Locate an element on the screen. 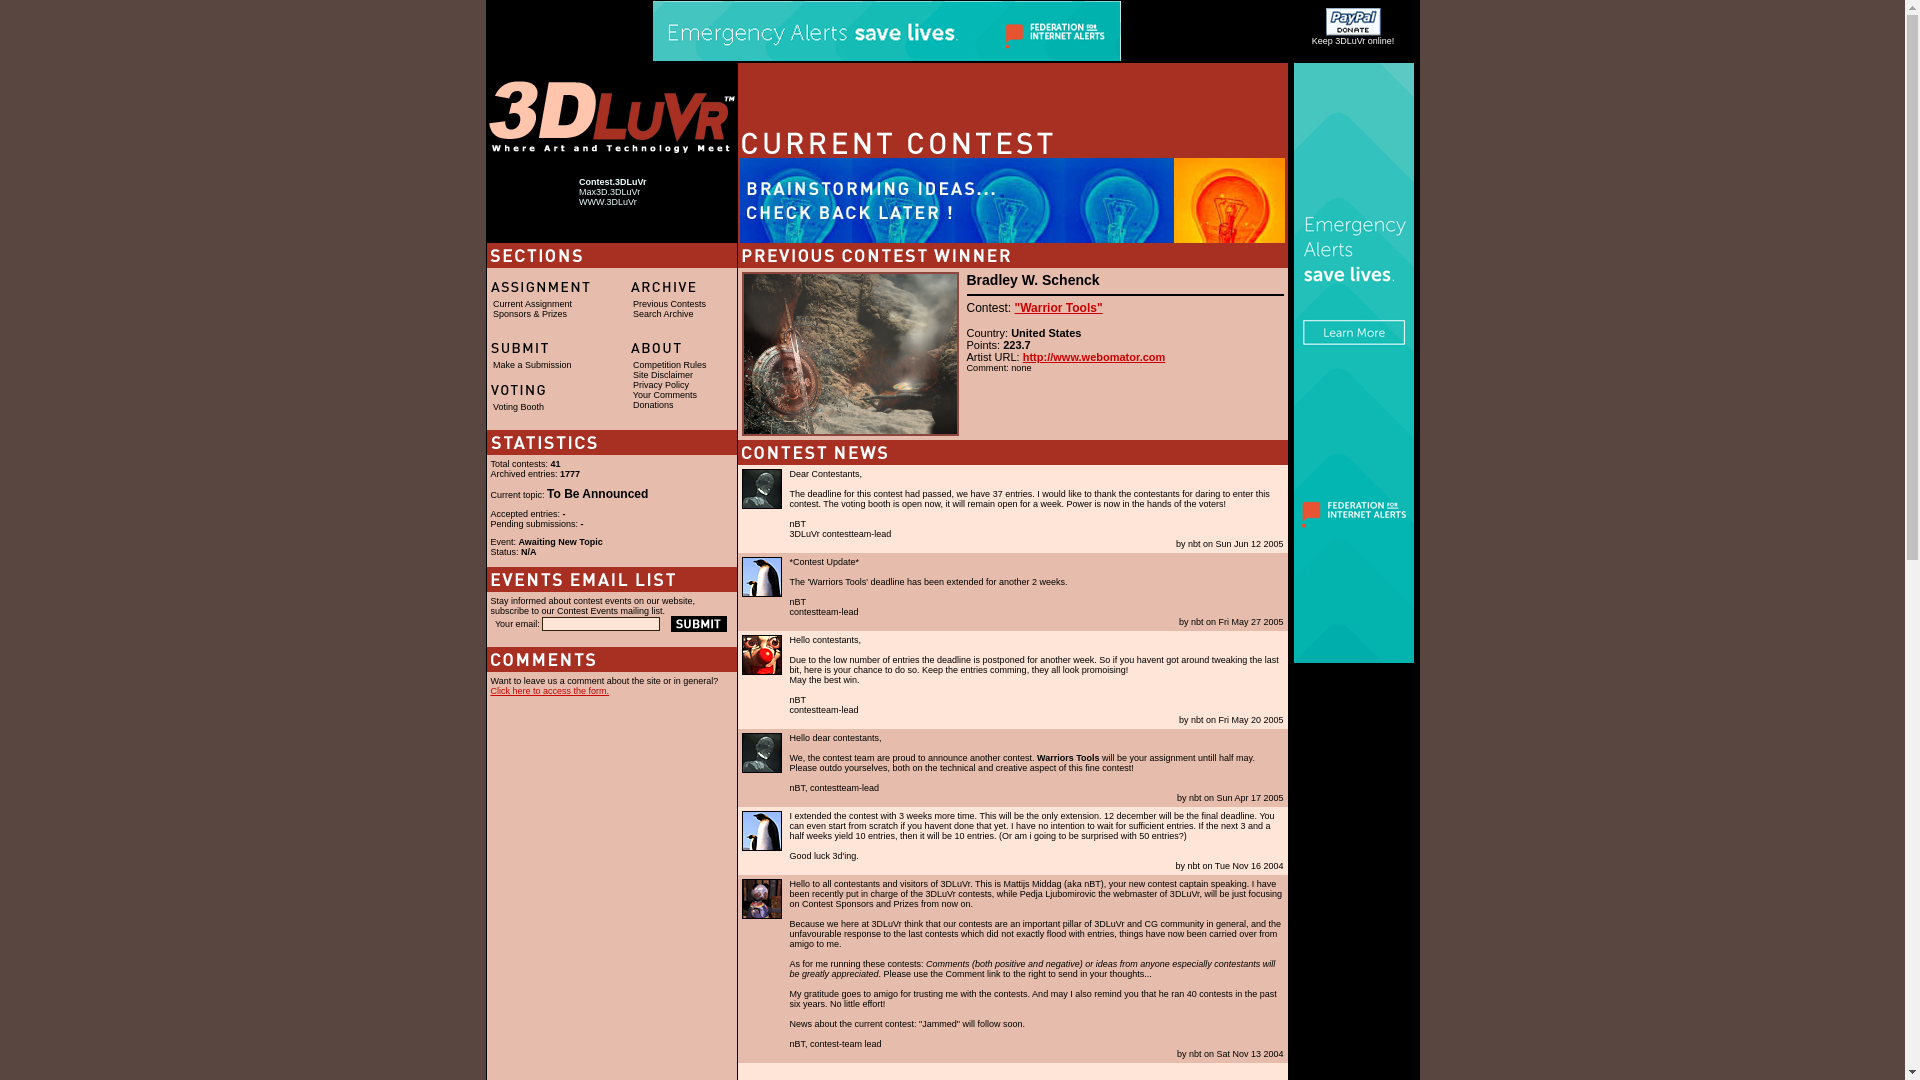 This screenshot has width=1920, height=1080. Previous Contests is located at coordinates (670, 304).